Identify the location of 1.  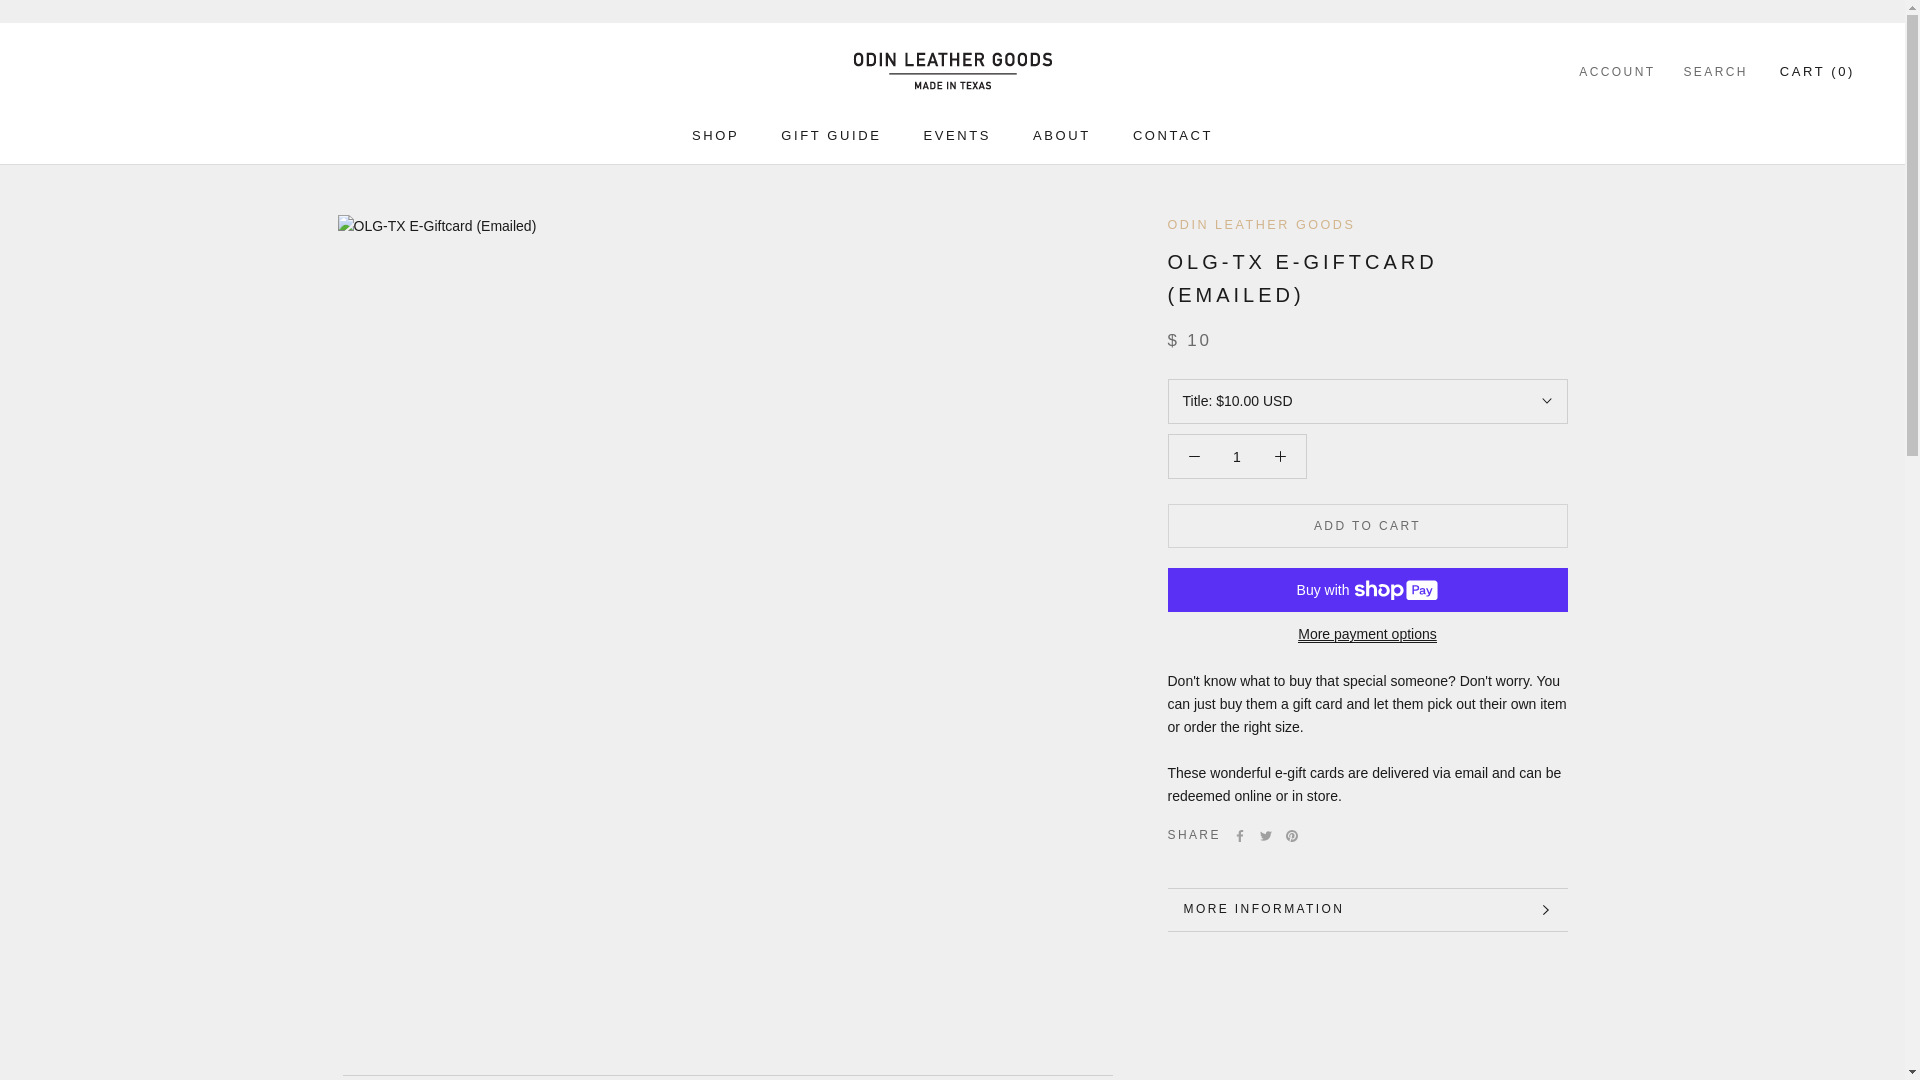
(1237, 457).